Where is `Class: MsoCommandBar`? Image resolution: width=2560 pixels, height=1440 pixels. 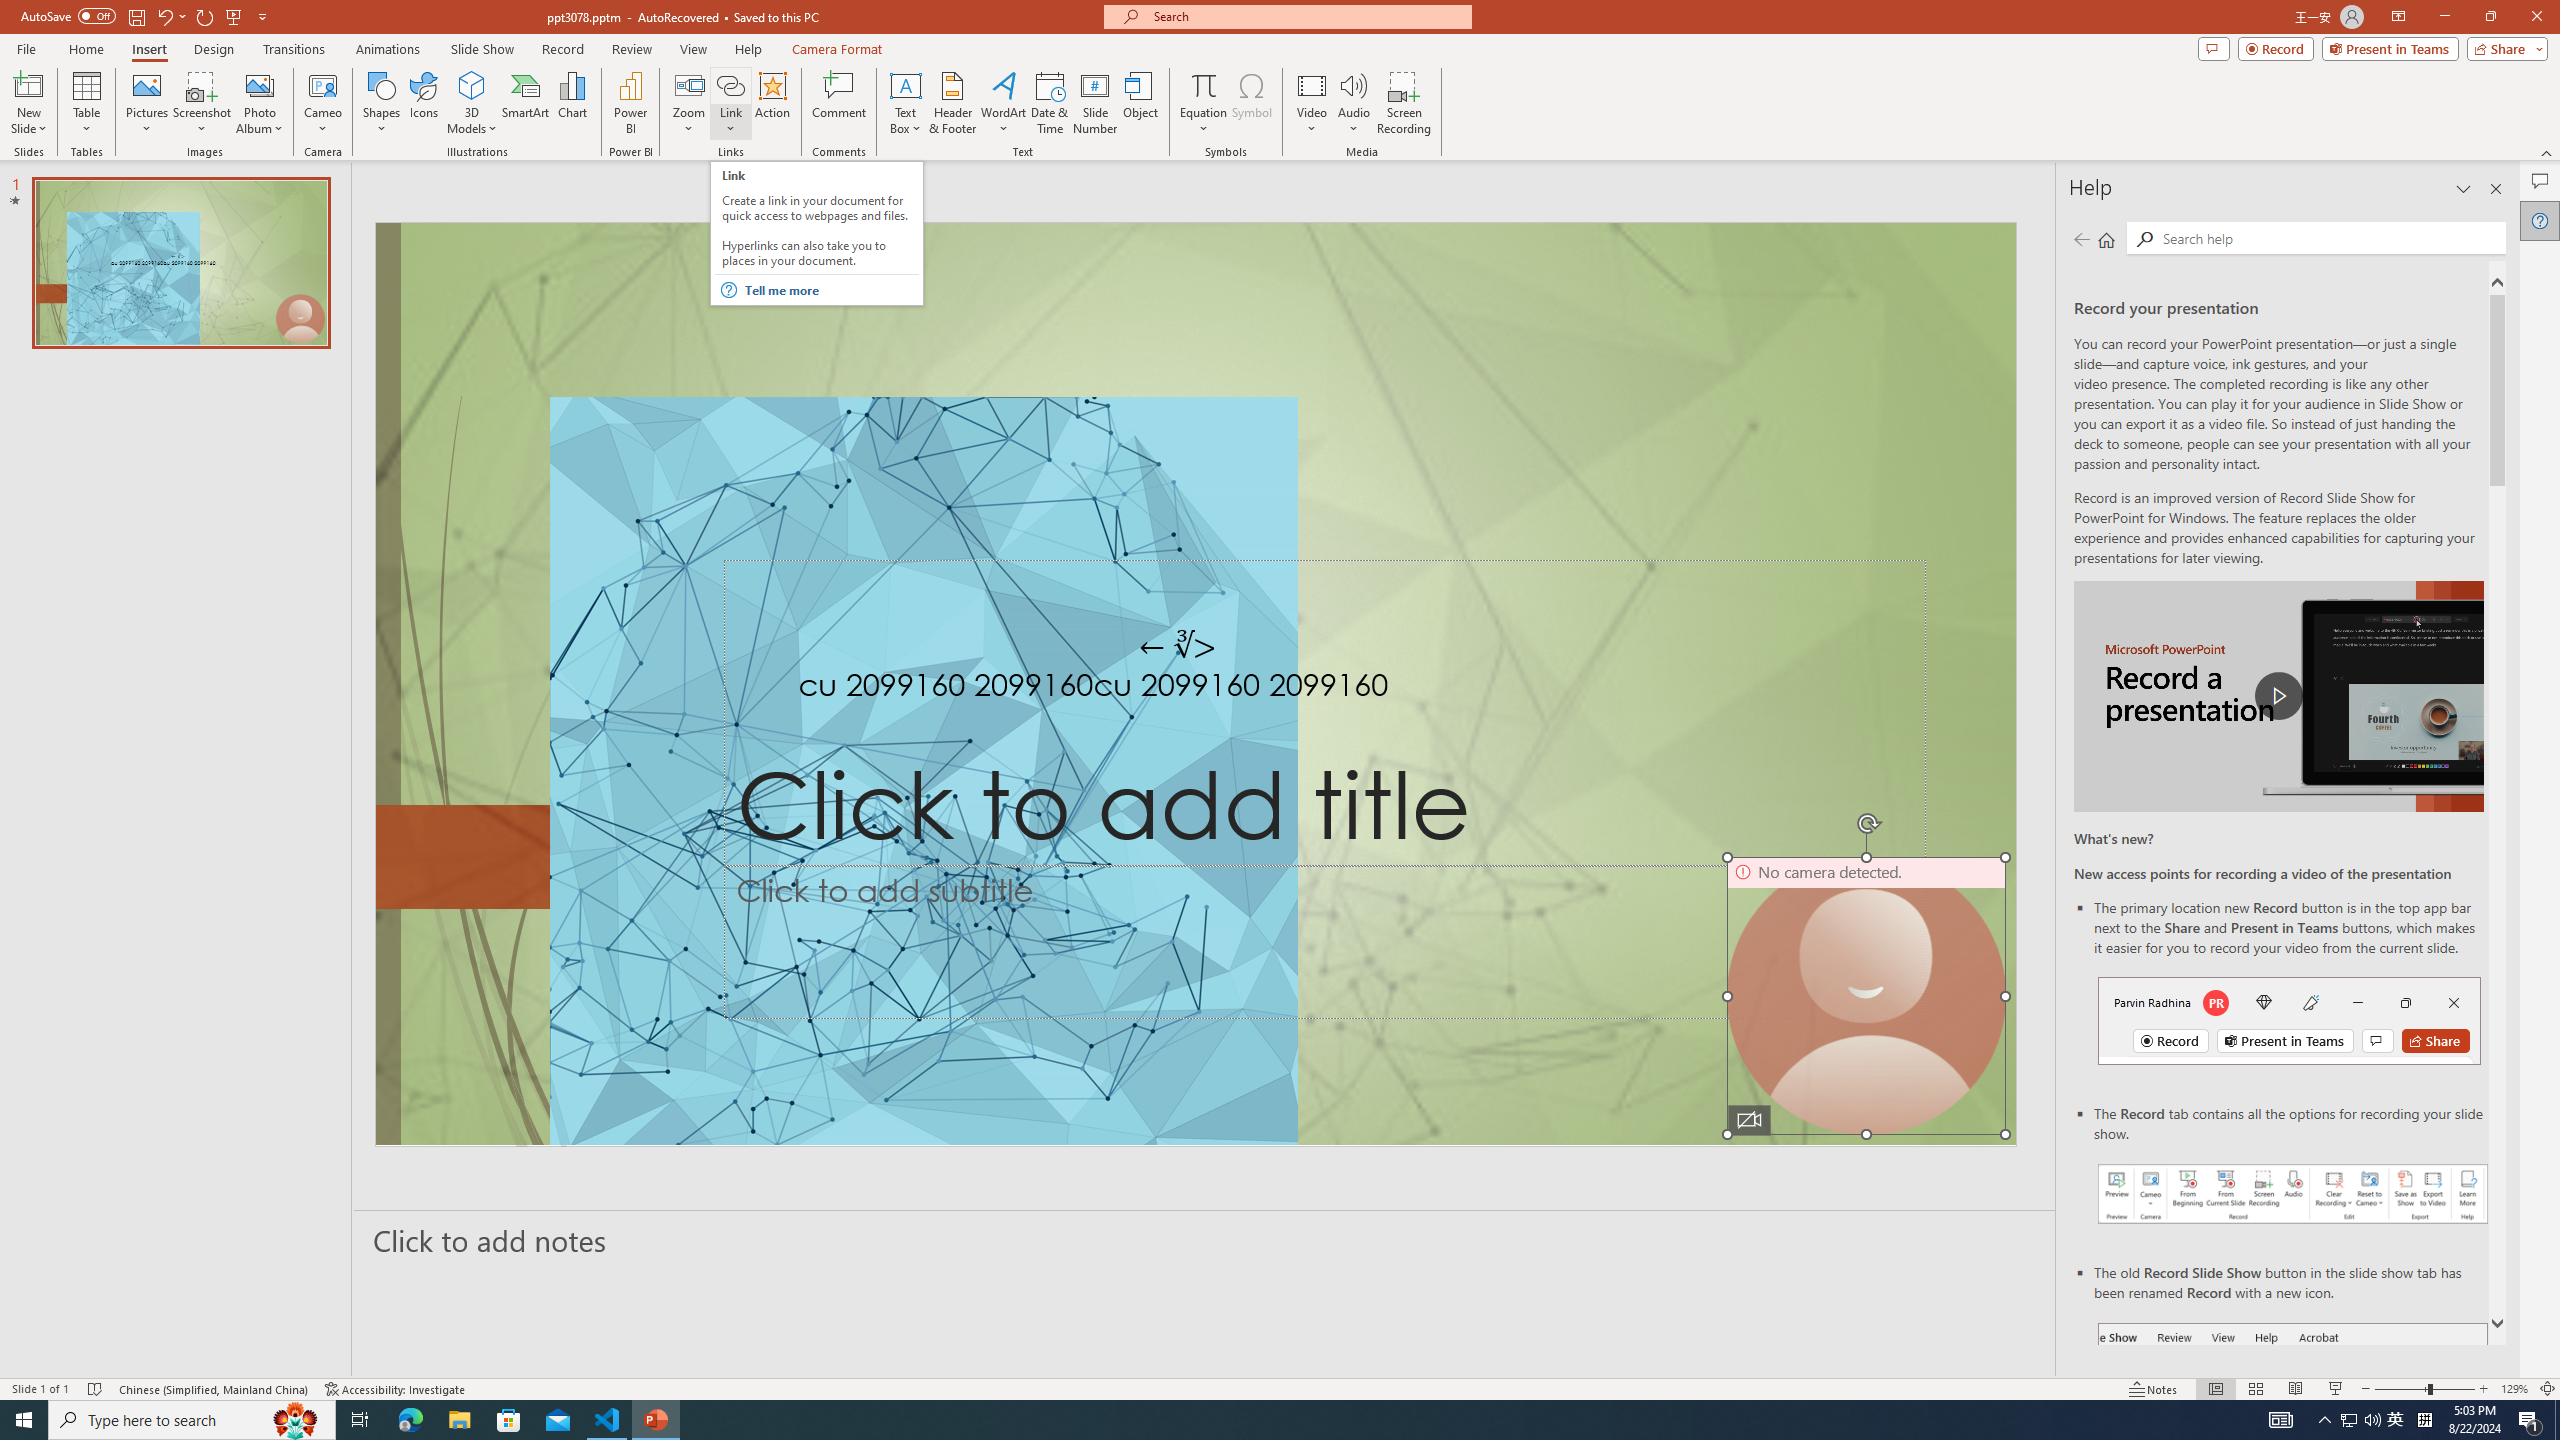 Class: MsoCommandBar is located at coordinates (1280, 1388).